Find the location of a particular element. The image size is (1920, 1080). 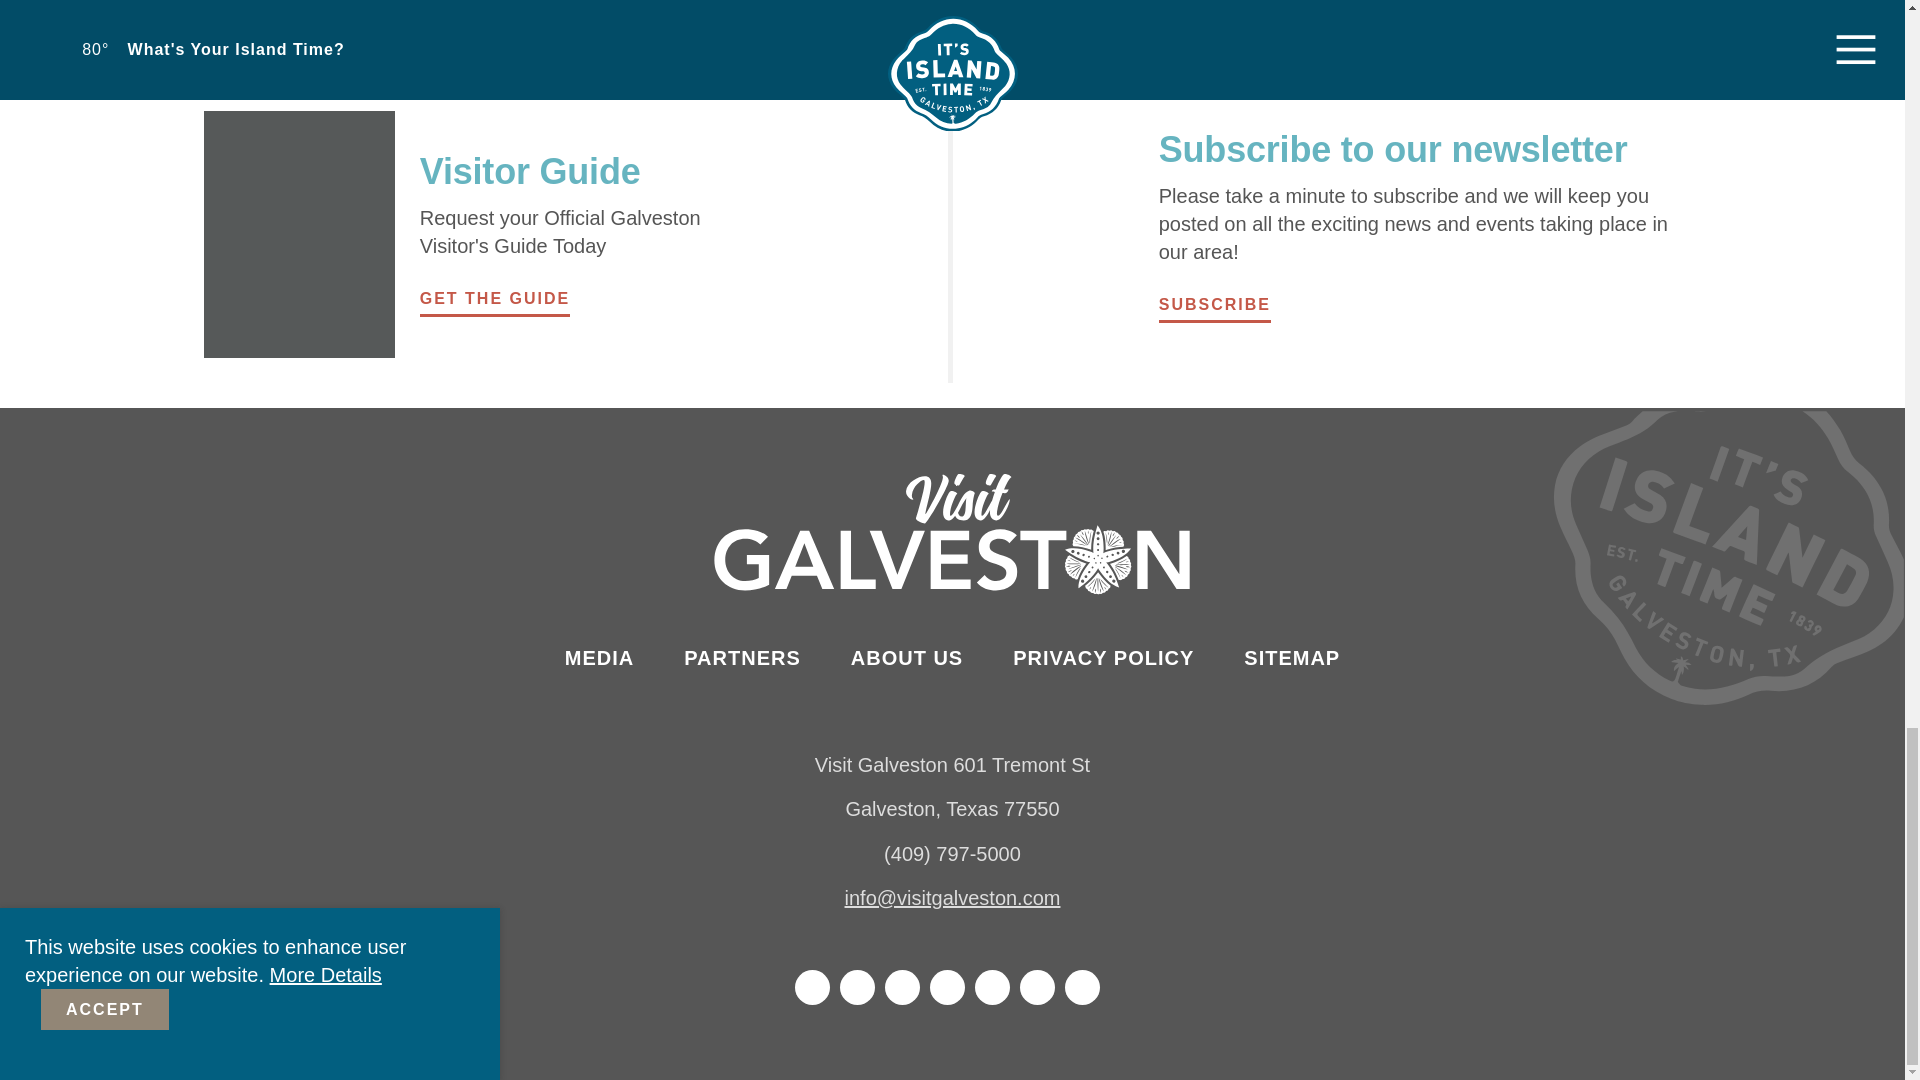

ABOUT US is located at coordinates (906, 658).